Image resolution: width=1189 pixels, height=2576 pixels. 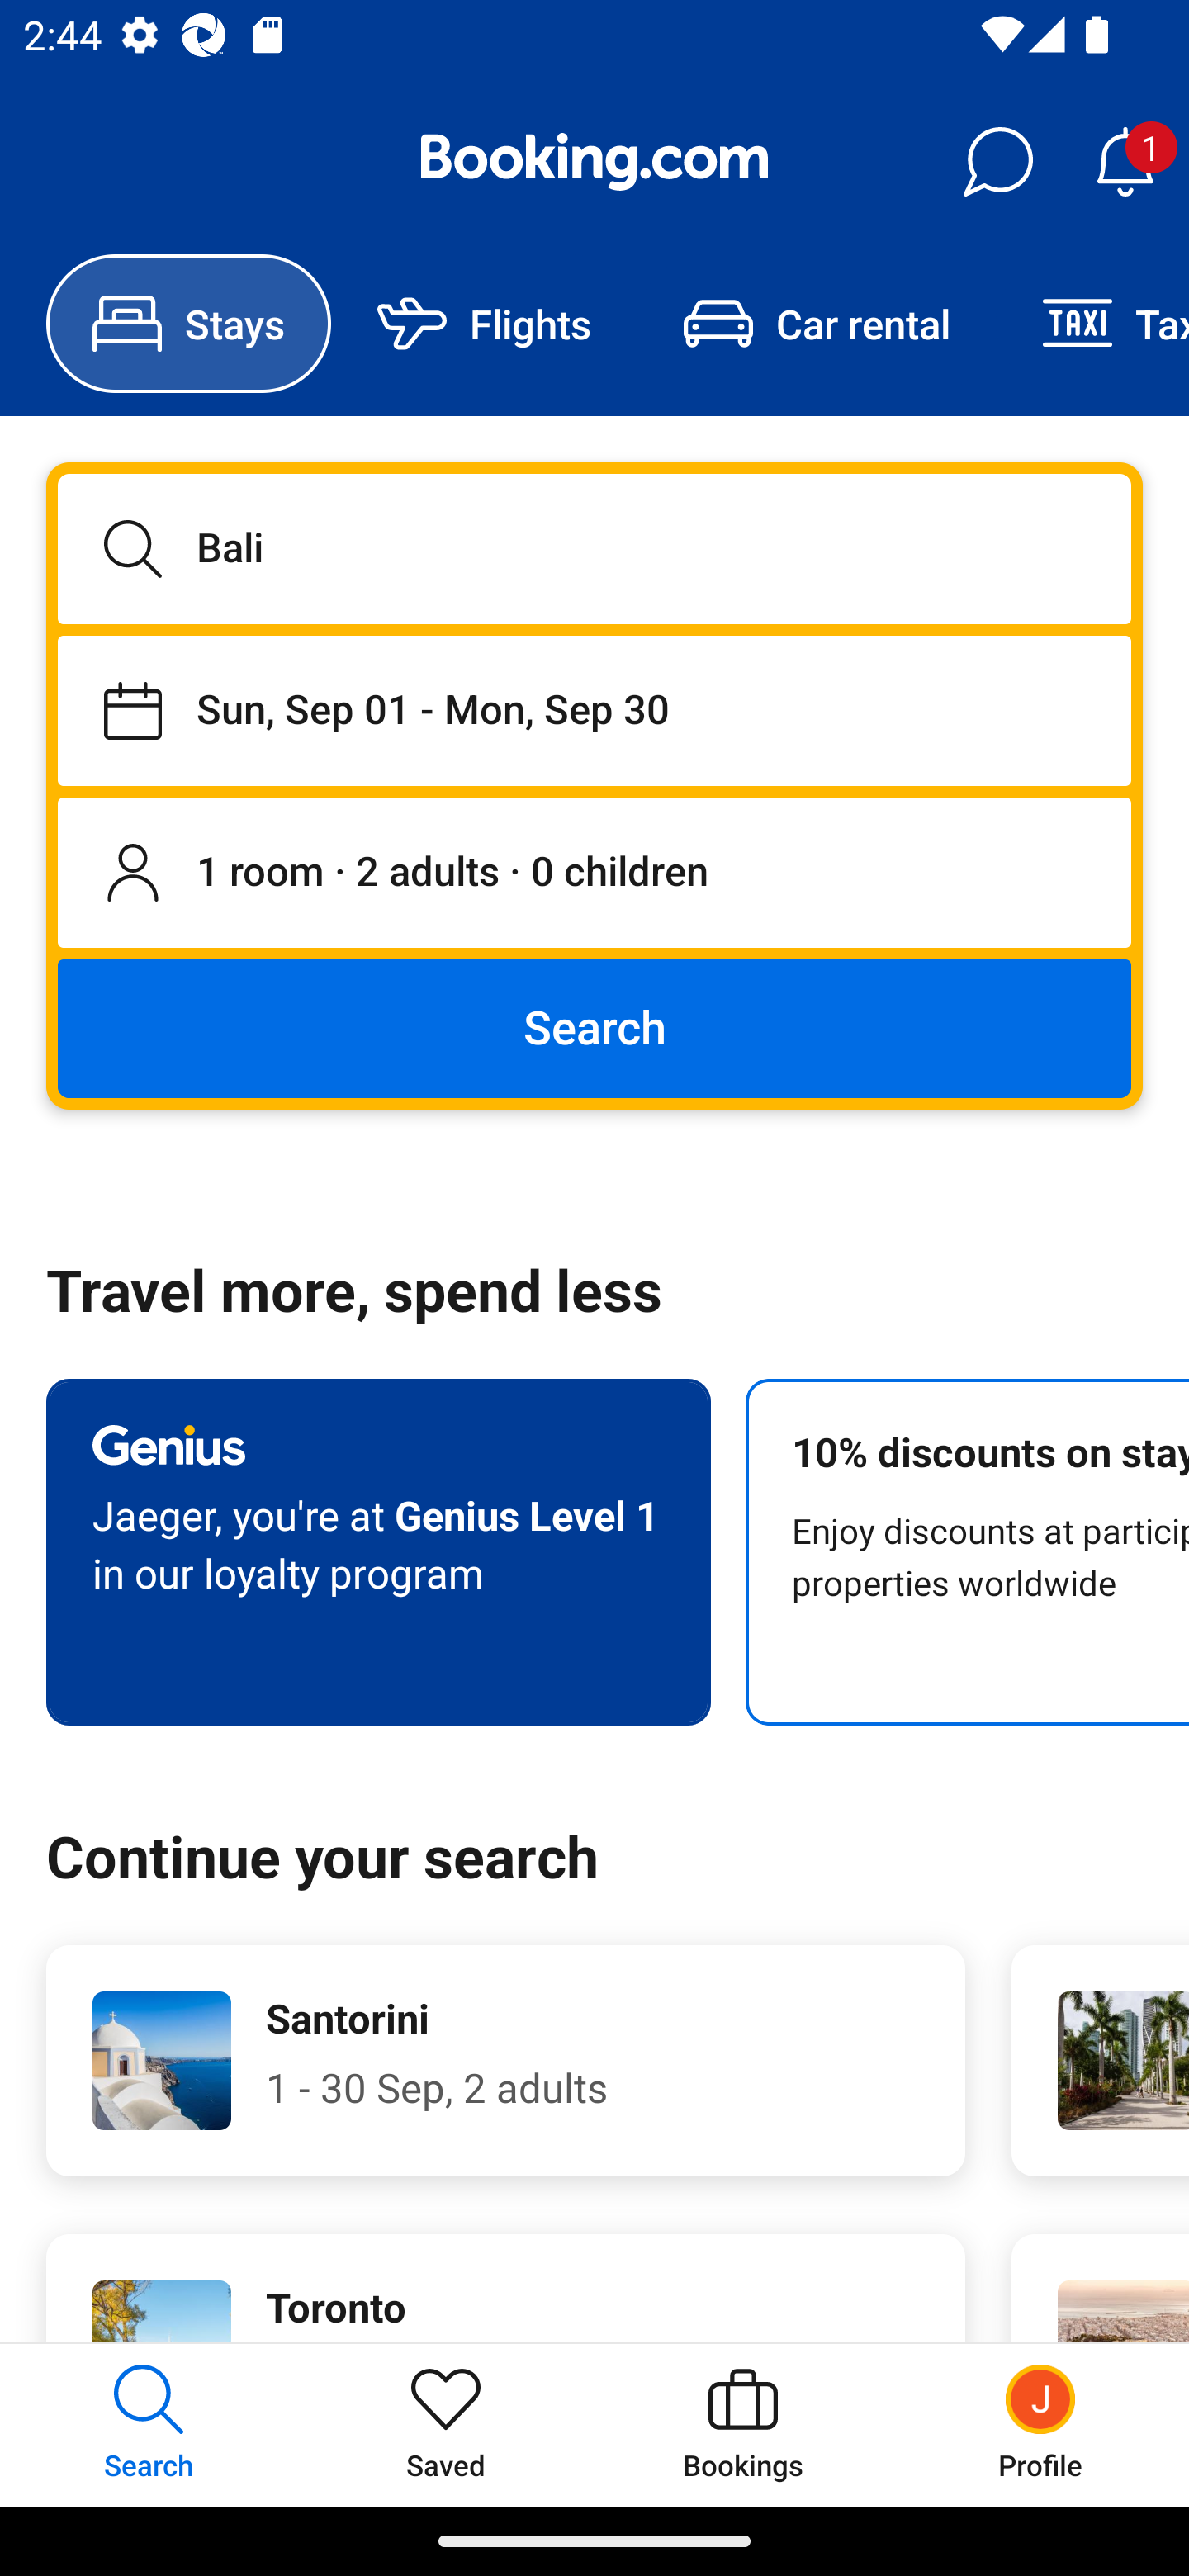 What do you see at coordinates (594, 874) in the screenshot?
I see `1 room, 2 adults, 0 children` at bounding box center [594, 874].